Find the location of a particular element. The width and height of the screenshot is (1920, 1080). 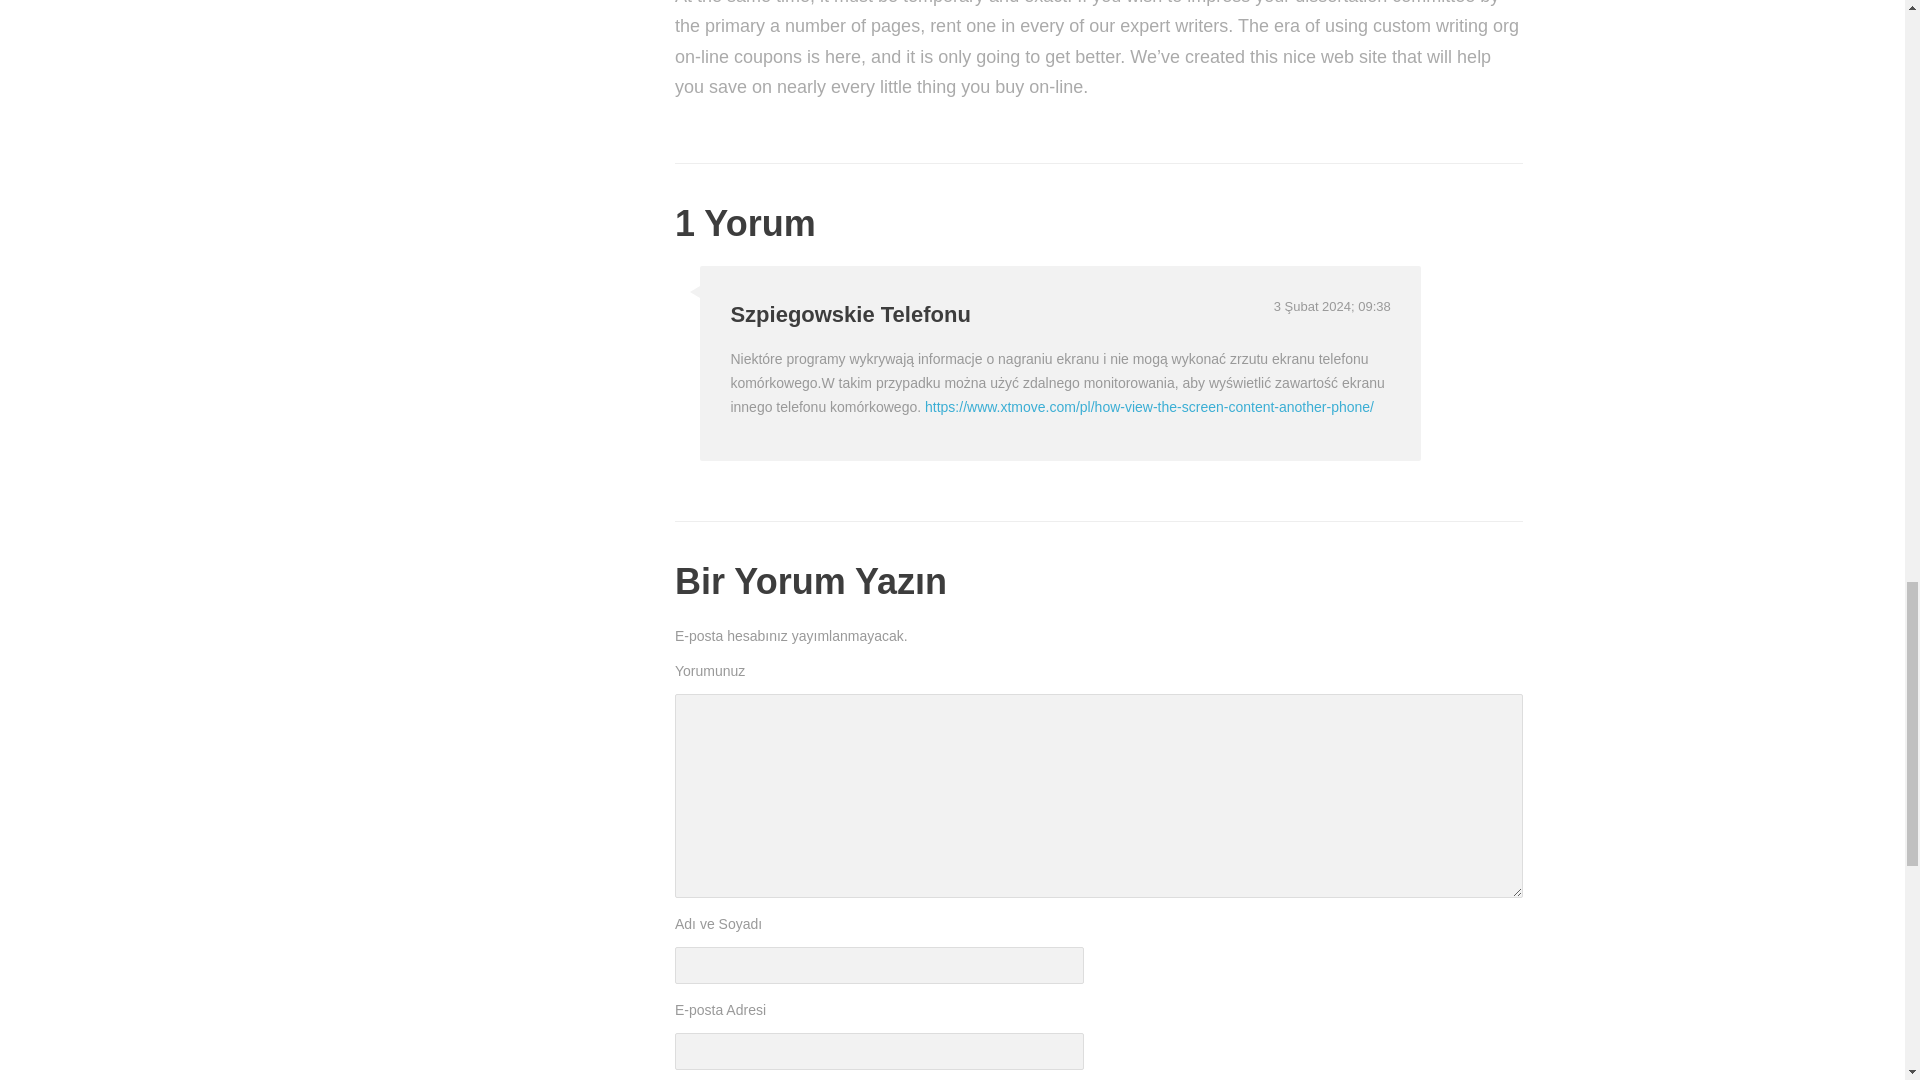

Szpiegowskie Telefonu is located at coordinates (849, 314).